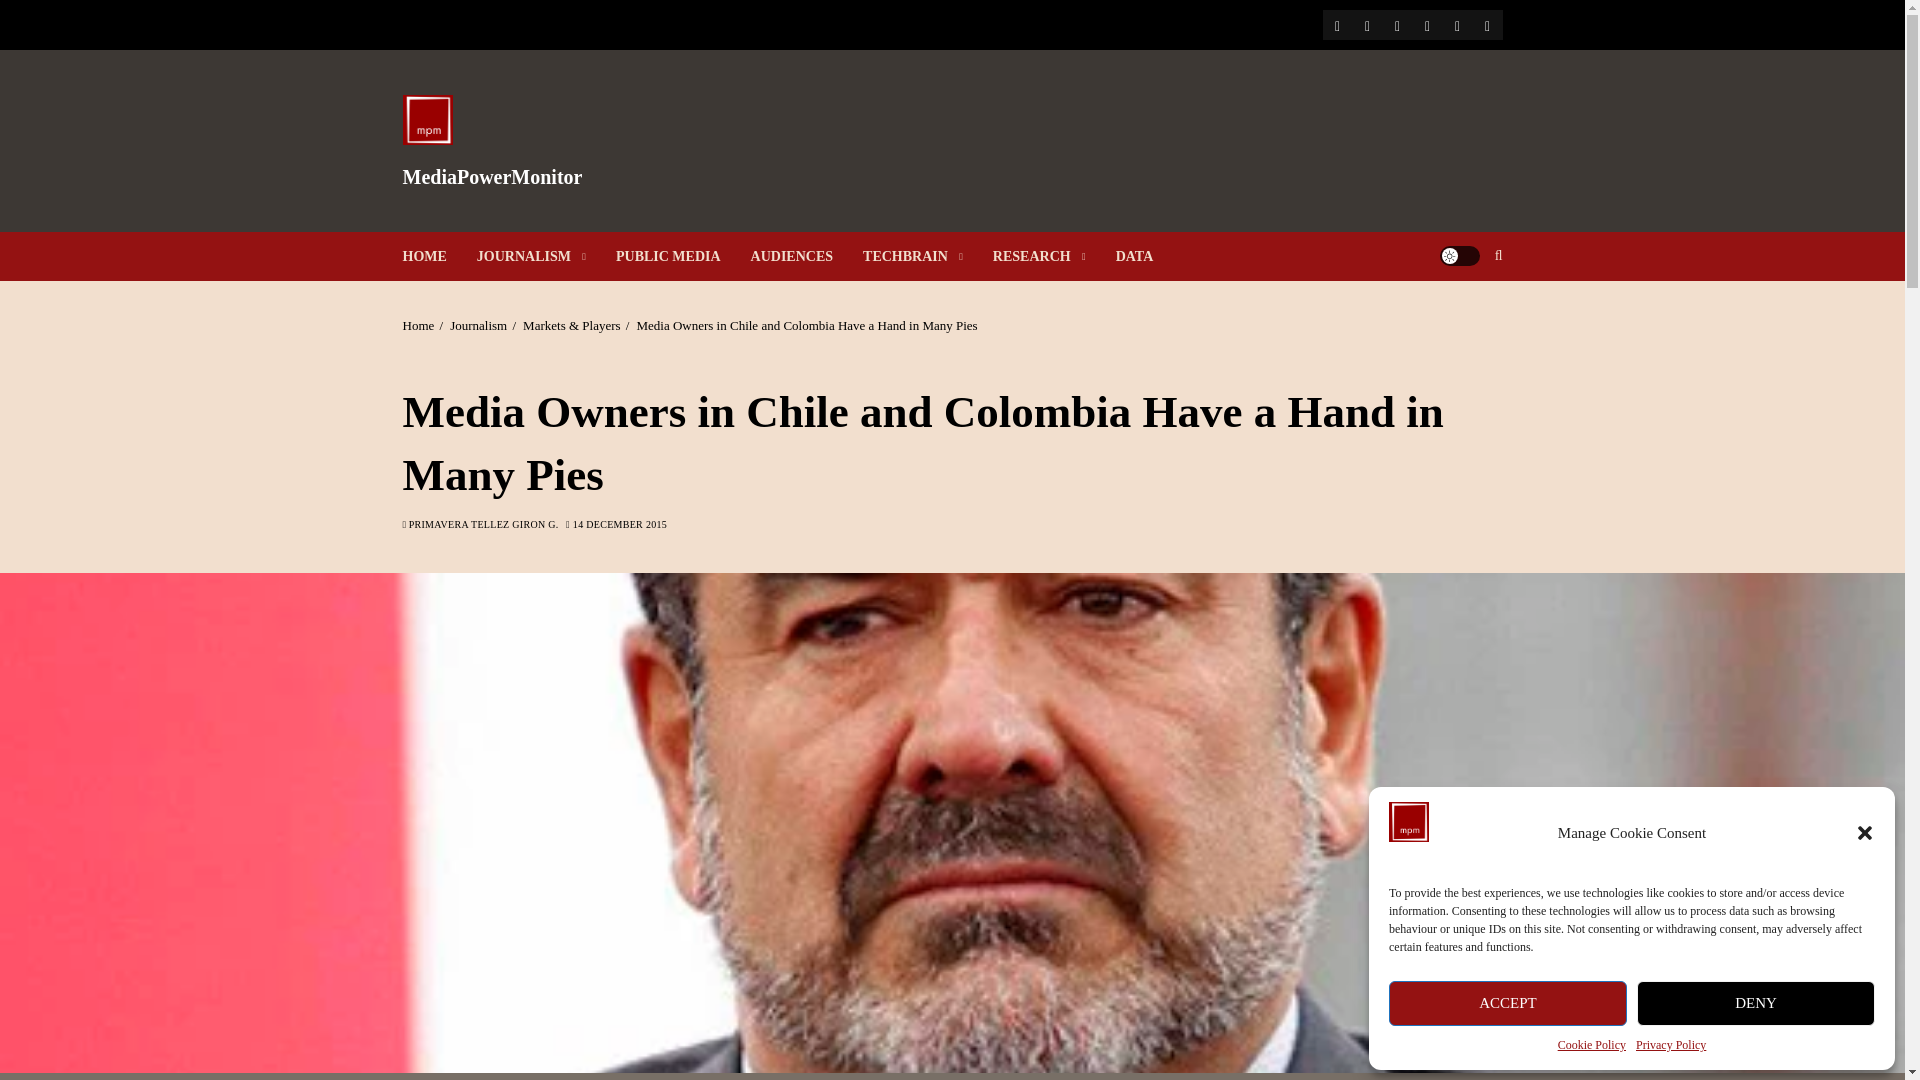  What do you see at coordinates (1426, 24) in the screenshot?
I see `Linkedin` at bounding box center [1426, 24].